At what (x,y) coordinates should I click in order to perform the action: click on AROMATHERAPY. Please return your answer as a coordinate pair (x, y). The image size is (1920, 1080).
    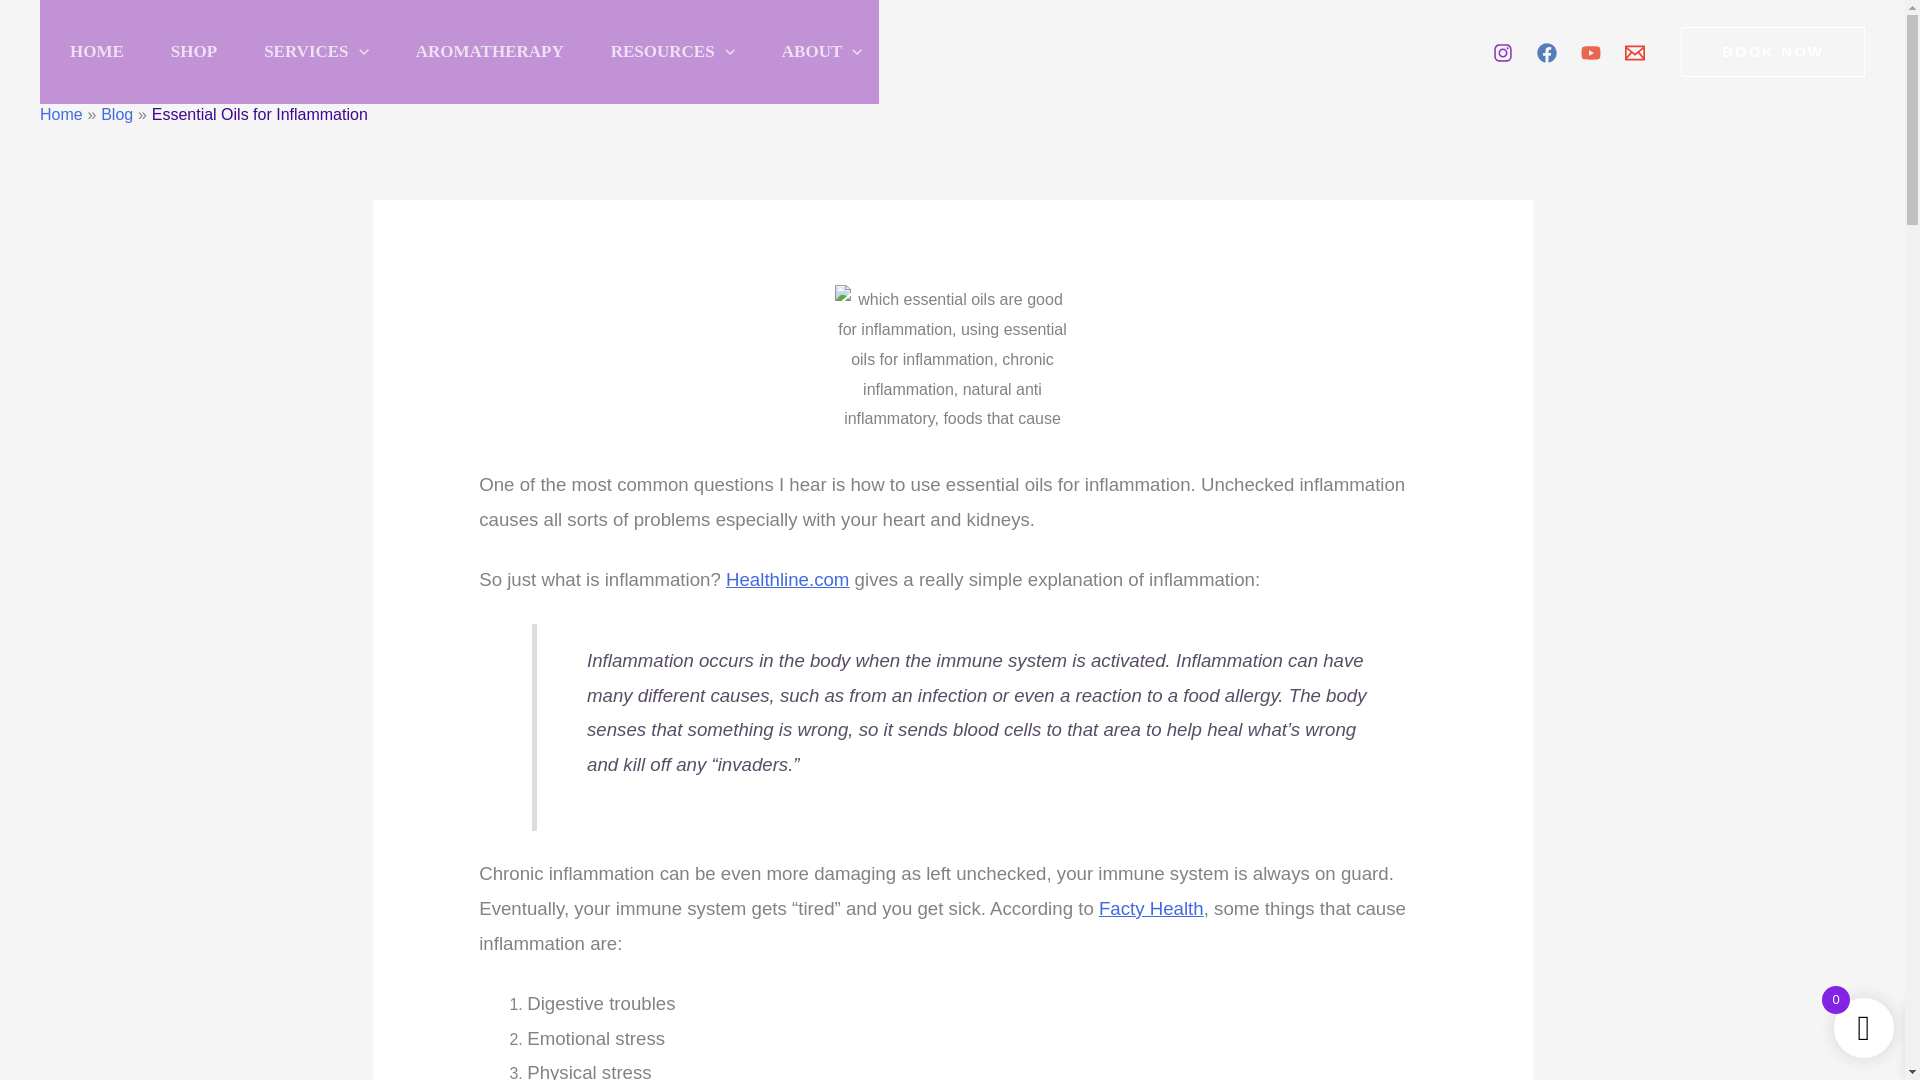
    Looking at the image, I should click on (483, 52).